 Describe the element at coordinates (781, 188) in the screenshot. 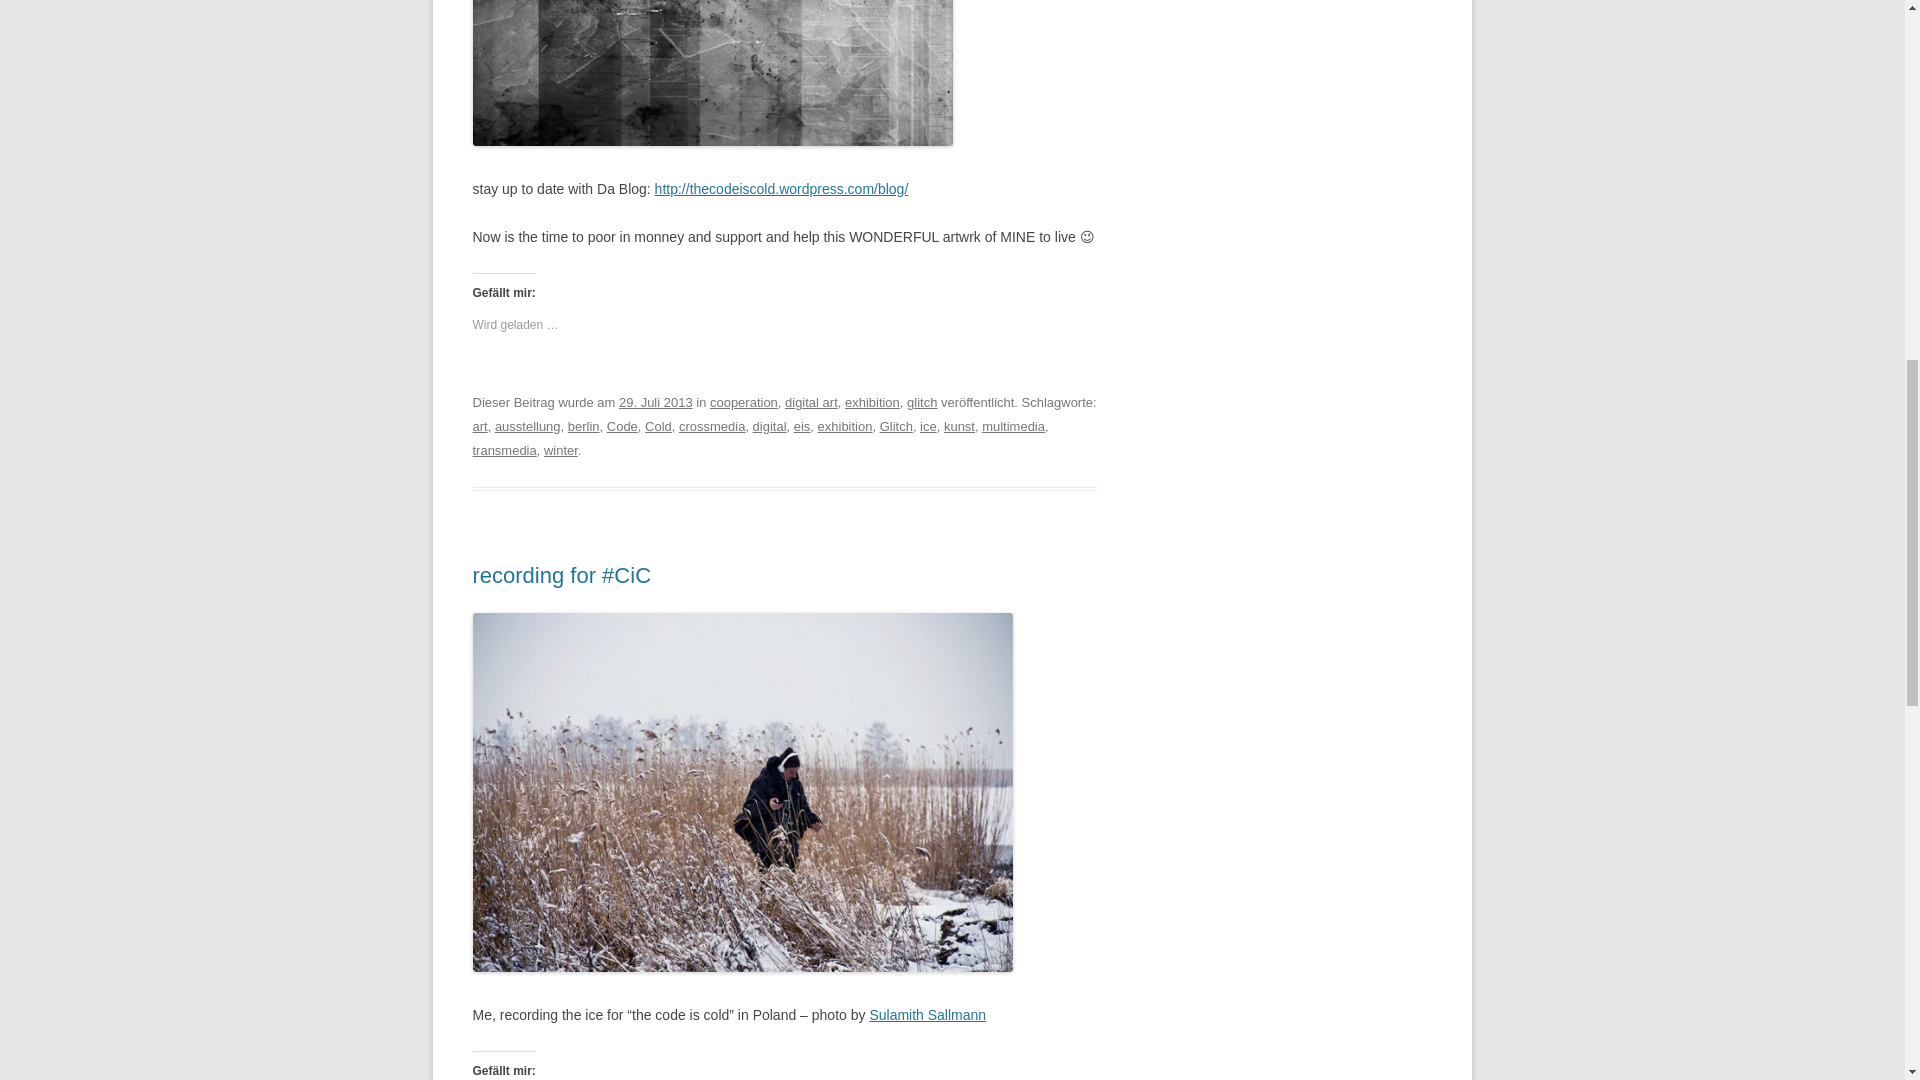

I see `DaB` at that location.